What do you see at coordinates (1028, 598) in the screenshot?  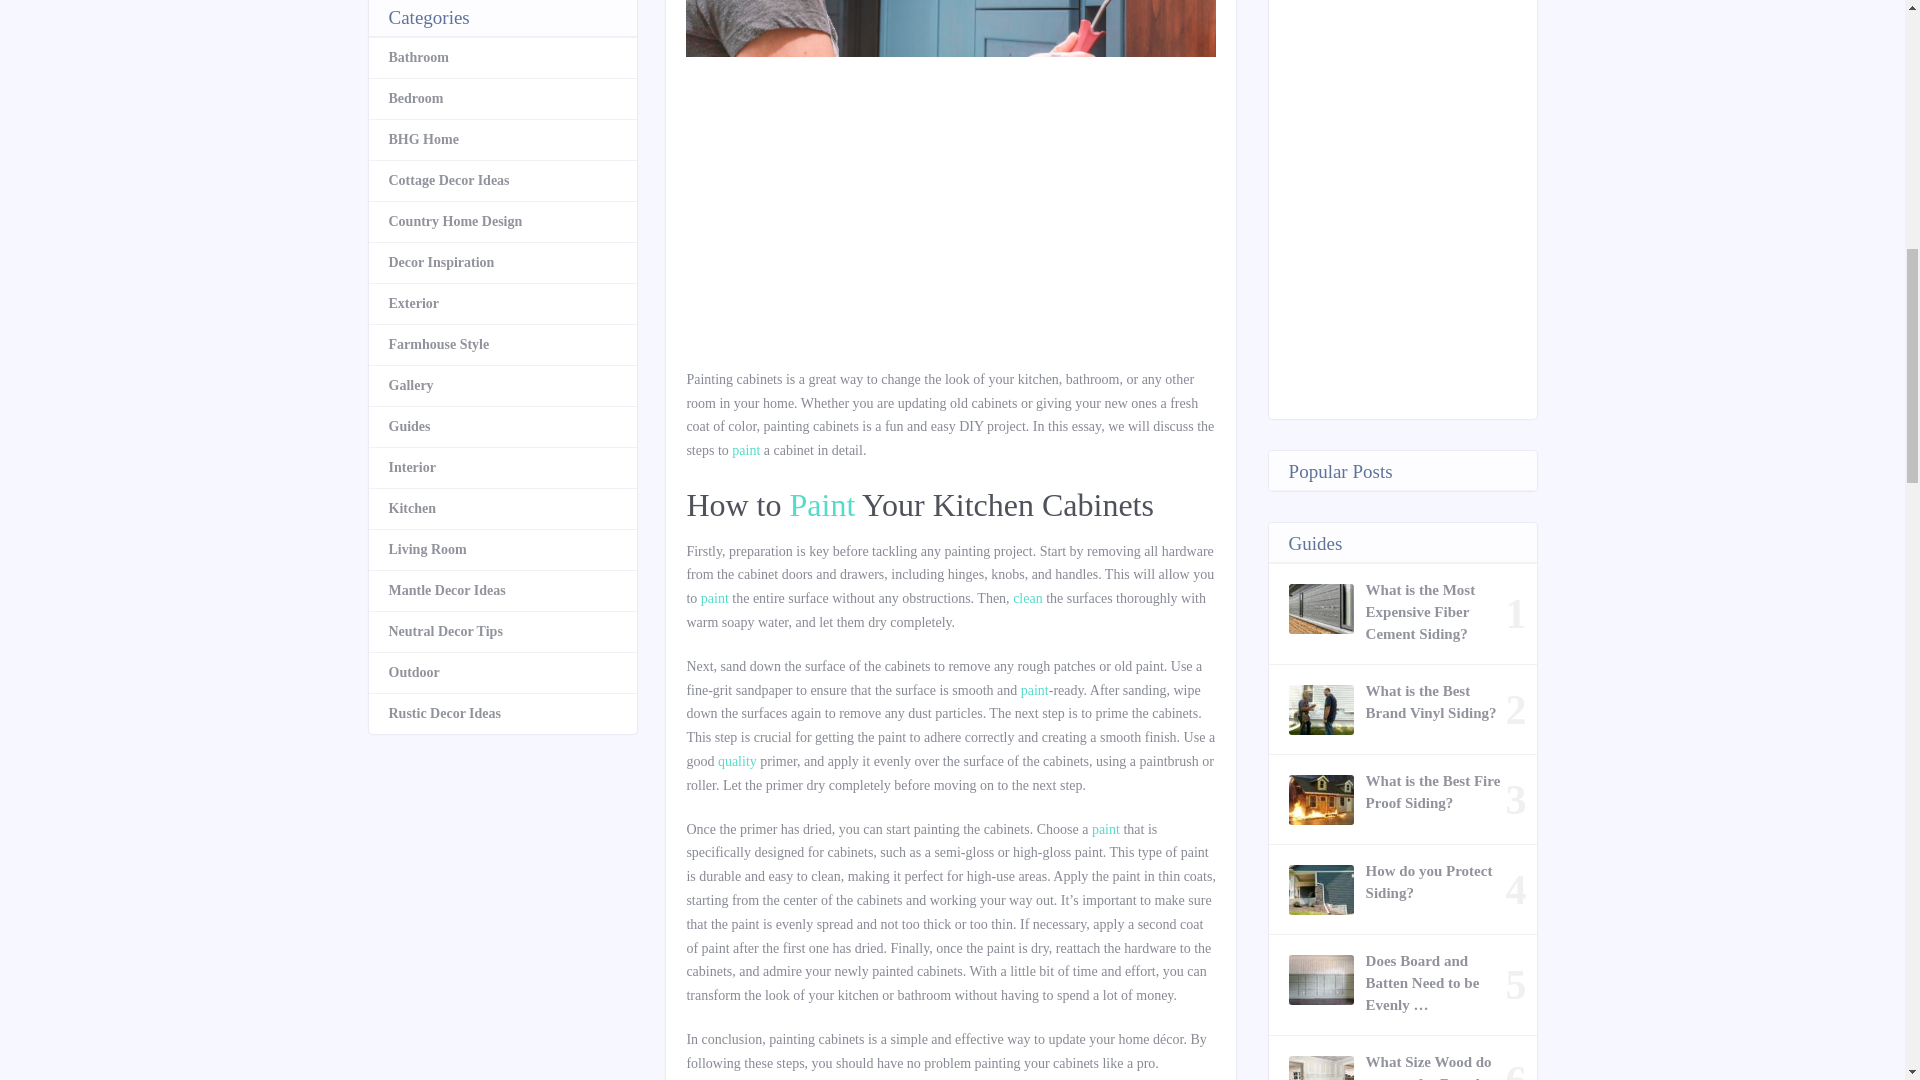 I see `Posts tagged with clean` at bounding box center [1028, 598].